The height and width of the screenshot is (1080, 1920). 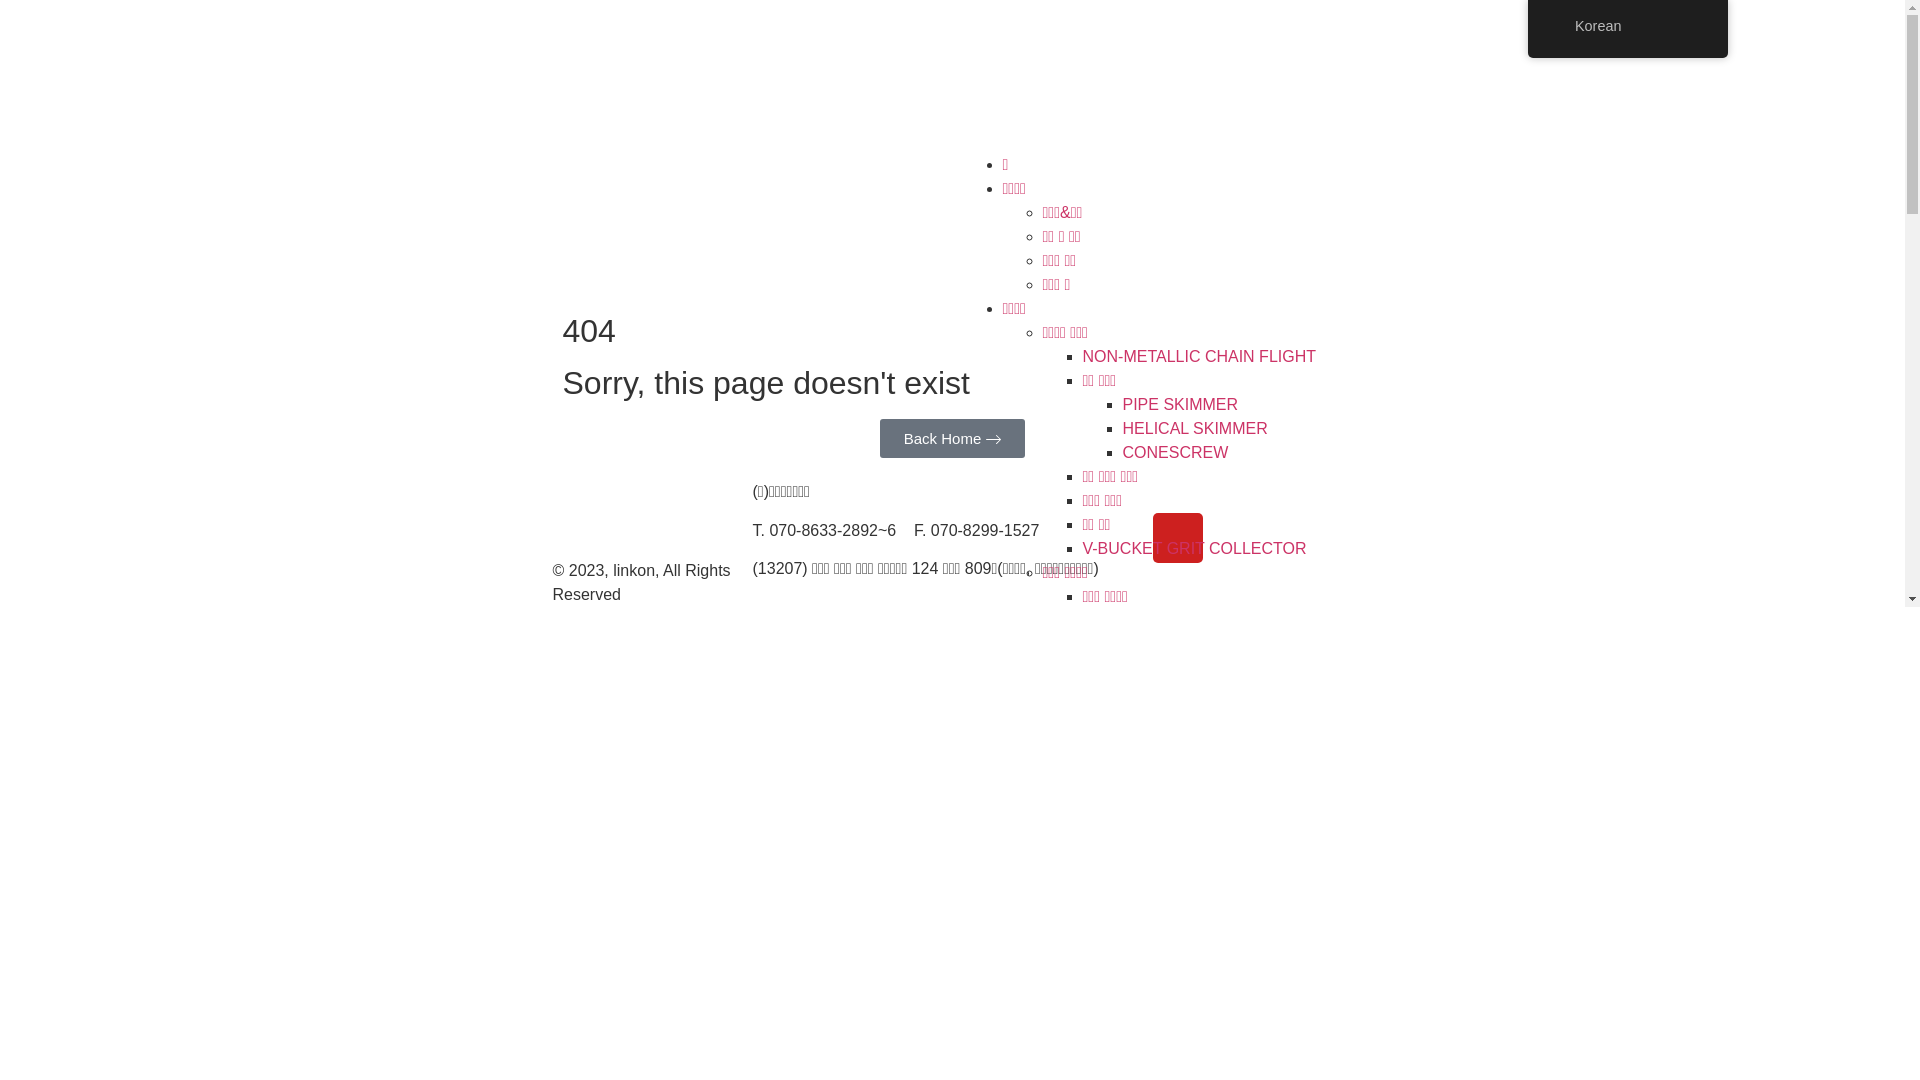 I want to click on CONESCREW, so click(x=1175, y=452).